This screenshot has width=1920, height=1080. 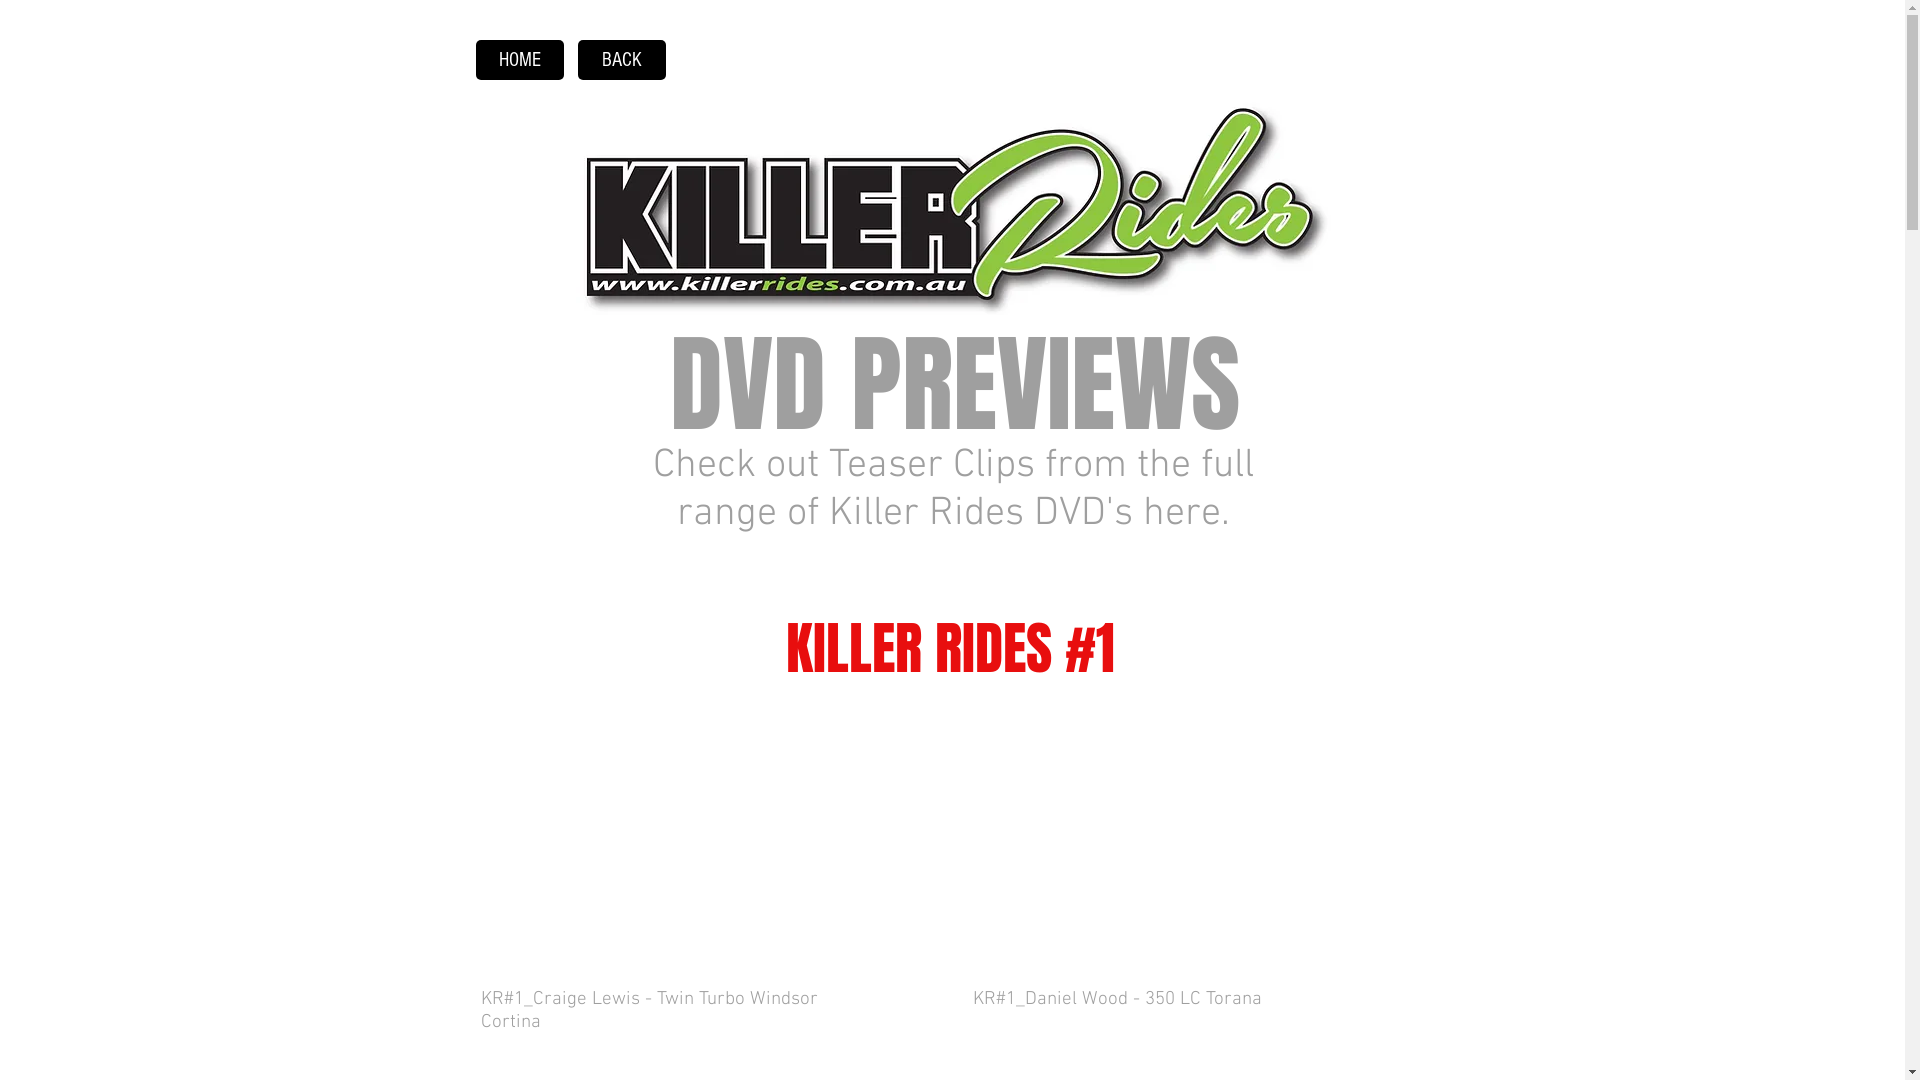 I want to click on External YouTube, so click(x=1192, y=837).